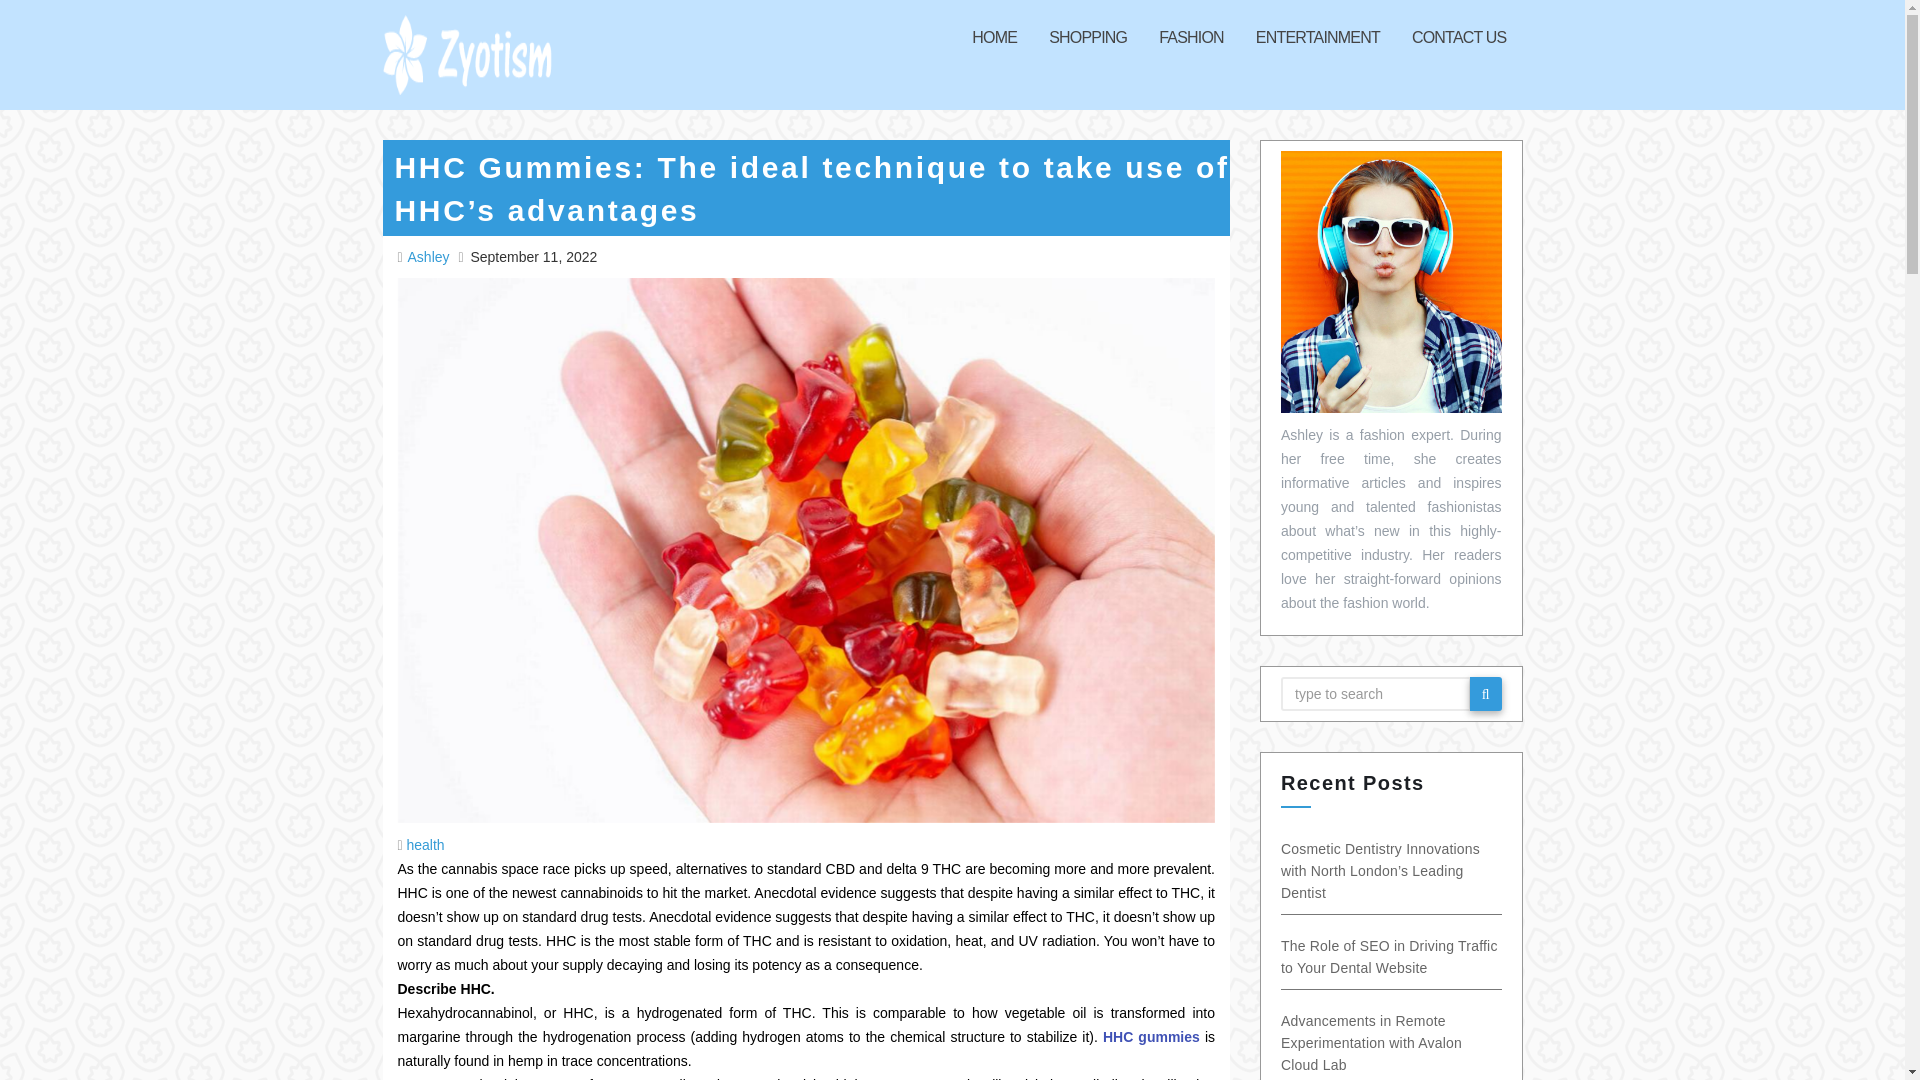  What do you see at coordinates (1414, 957) in the screenshot?
I see `The Role of SEO in Driving Traffic to Your Dental Website` at bounding box center [1414, 957].